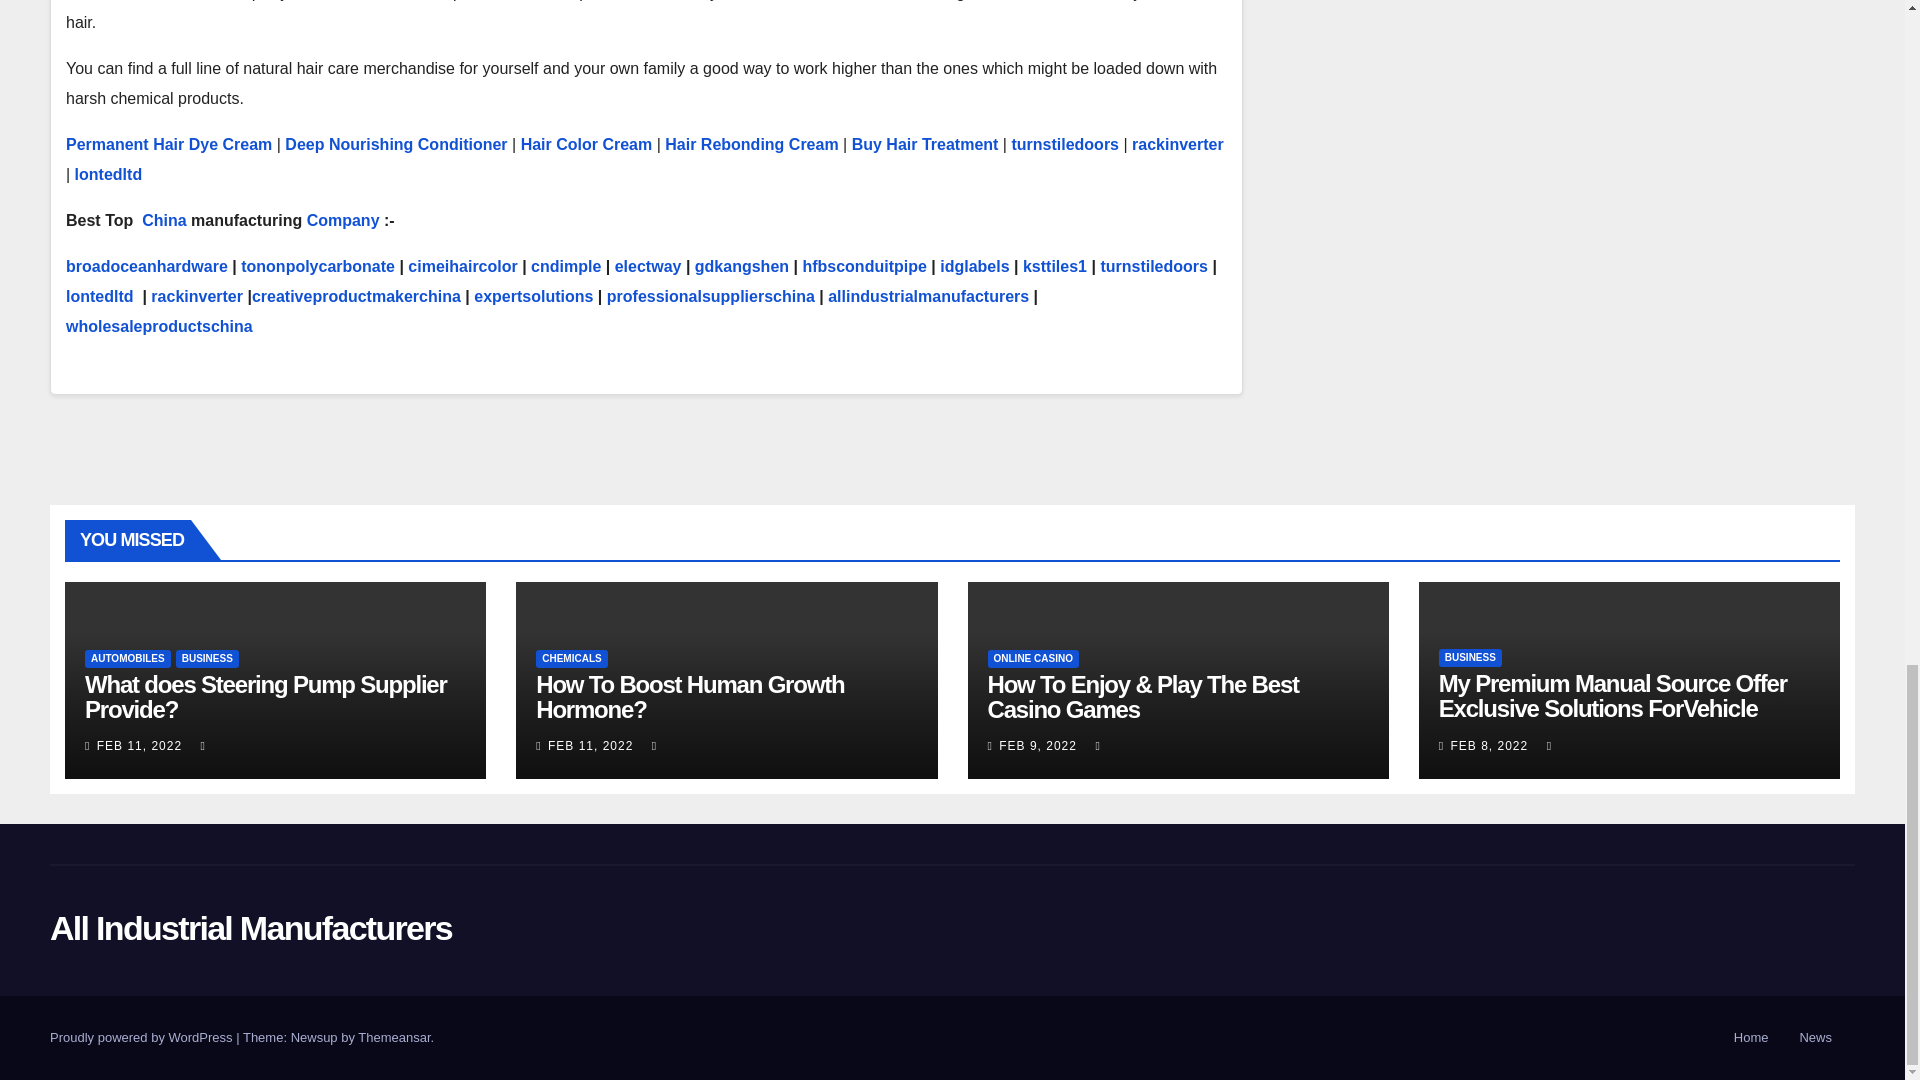  I want to click on Buy Hair Treatment, so click(925, 144).